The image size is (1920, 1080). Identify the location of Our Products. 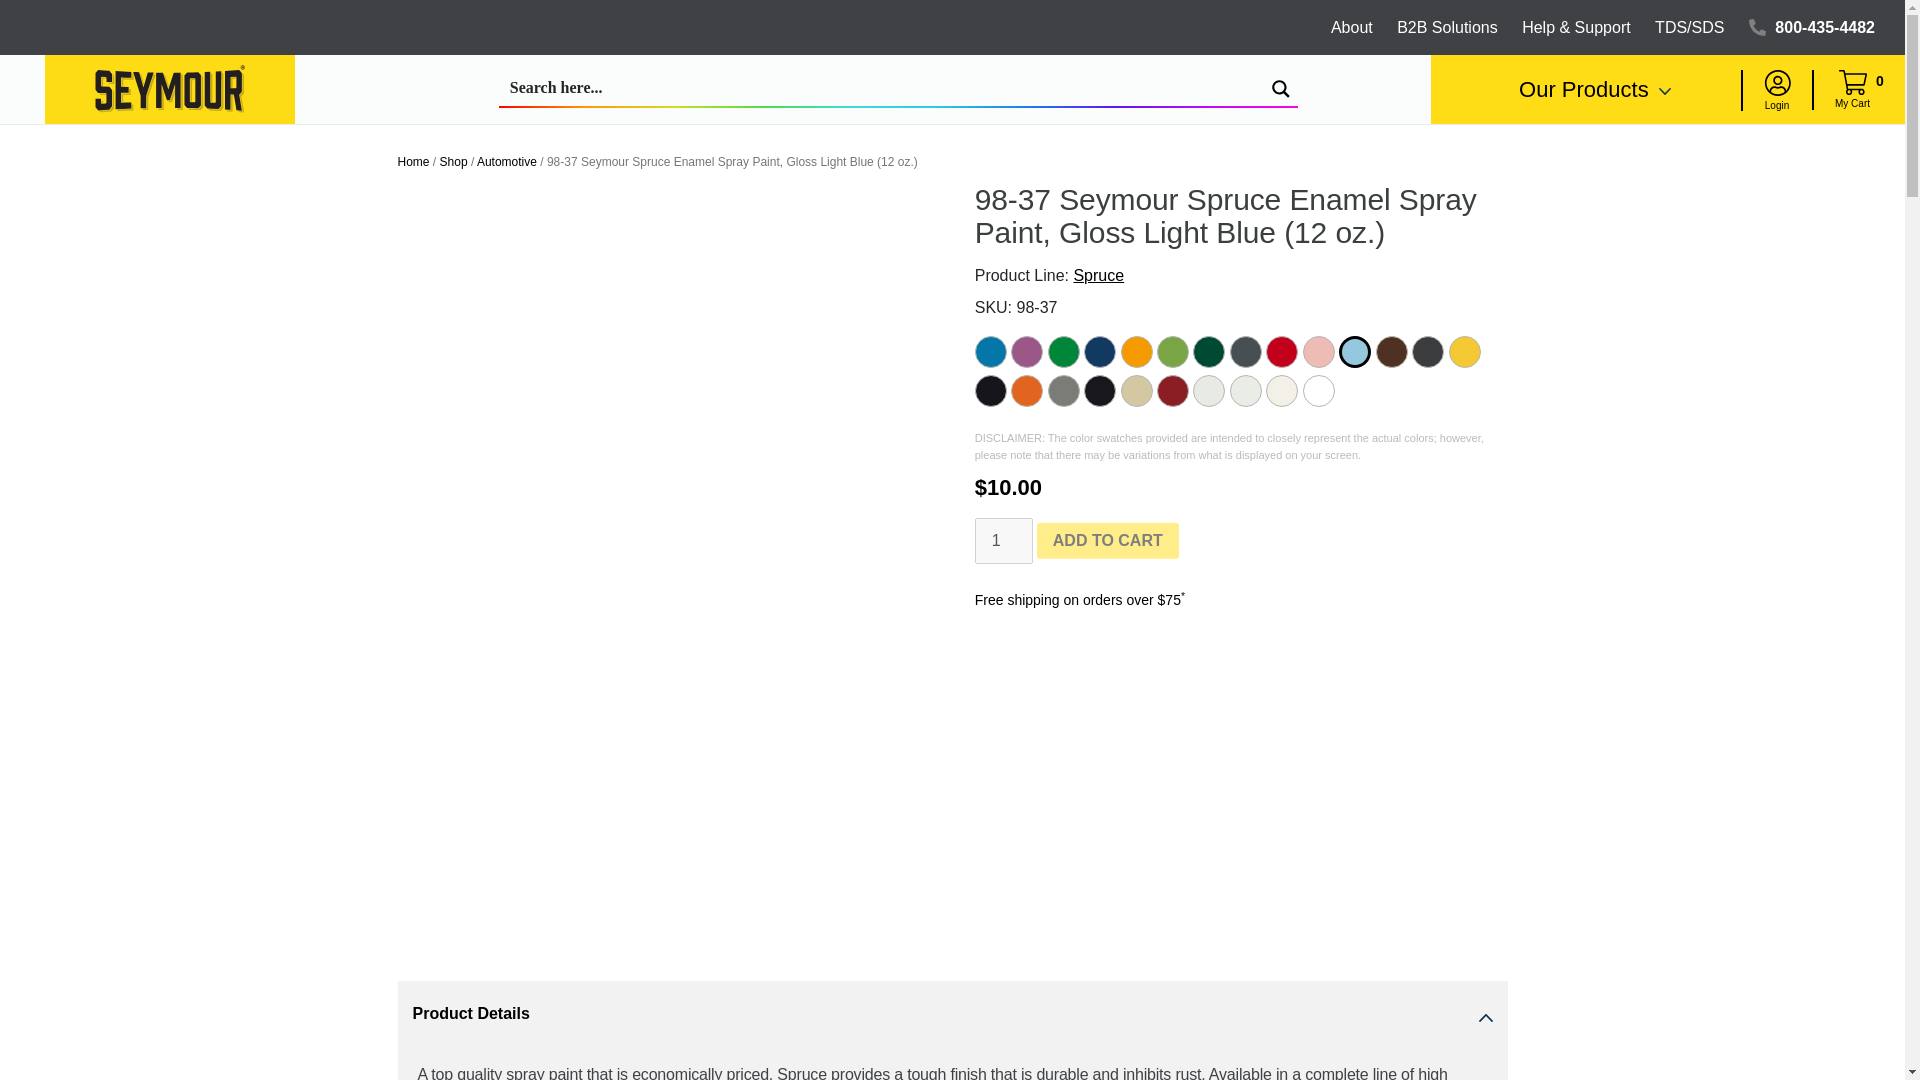
(1594, 90).